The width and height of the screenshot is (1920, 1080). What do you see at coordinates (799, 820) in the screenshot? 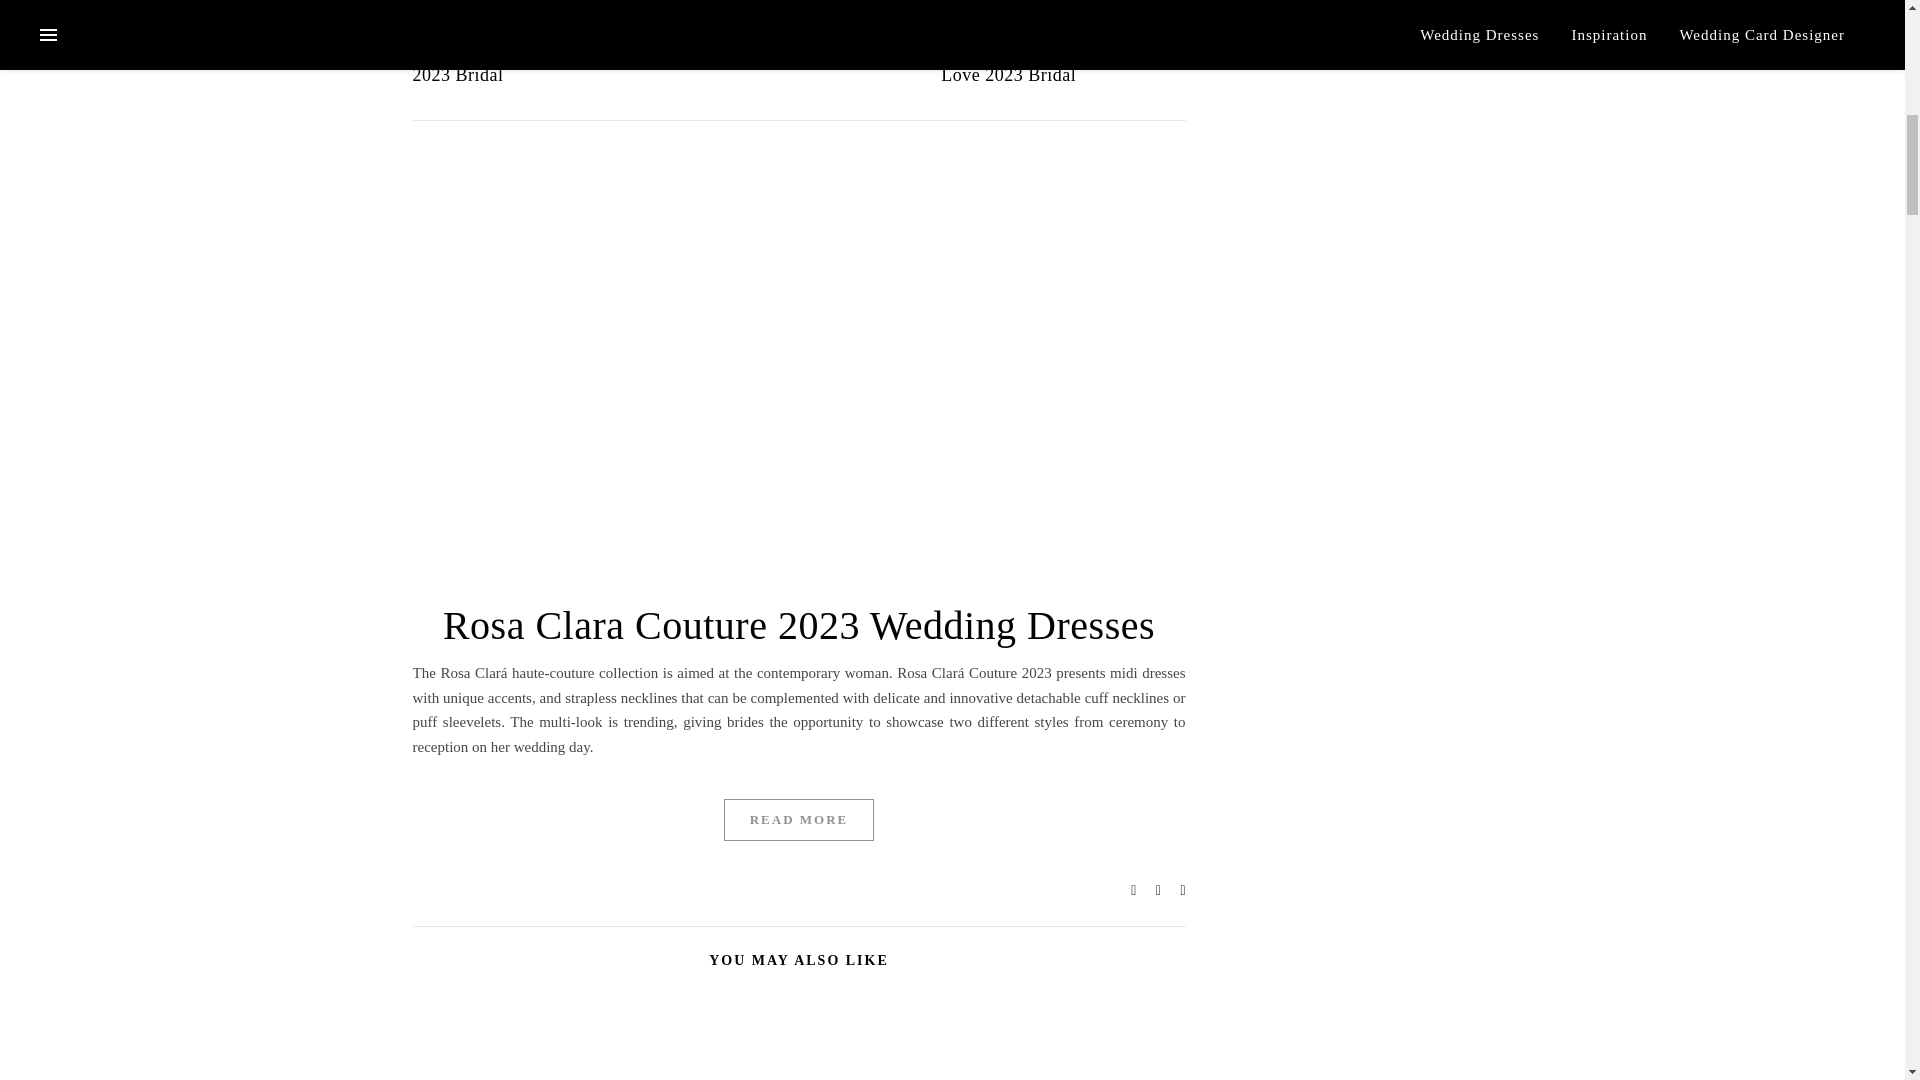
I see `READ MORE` at bounding box center [799, 820].